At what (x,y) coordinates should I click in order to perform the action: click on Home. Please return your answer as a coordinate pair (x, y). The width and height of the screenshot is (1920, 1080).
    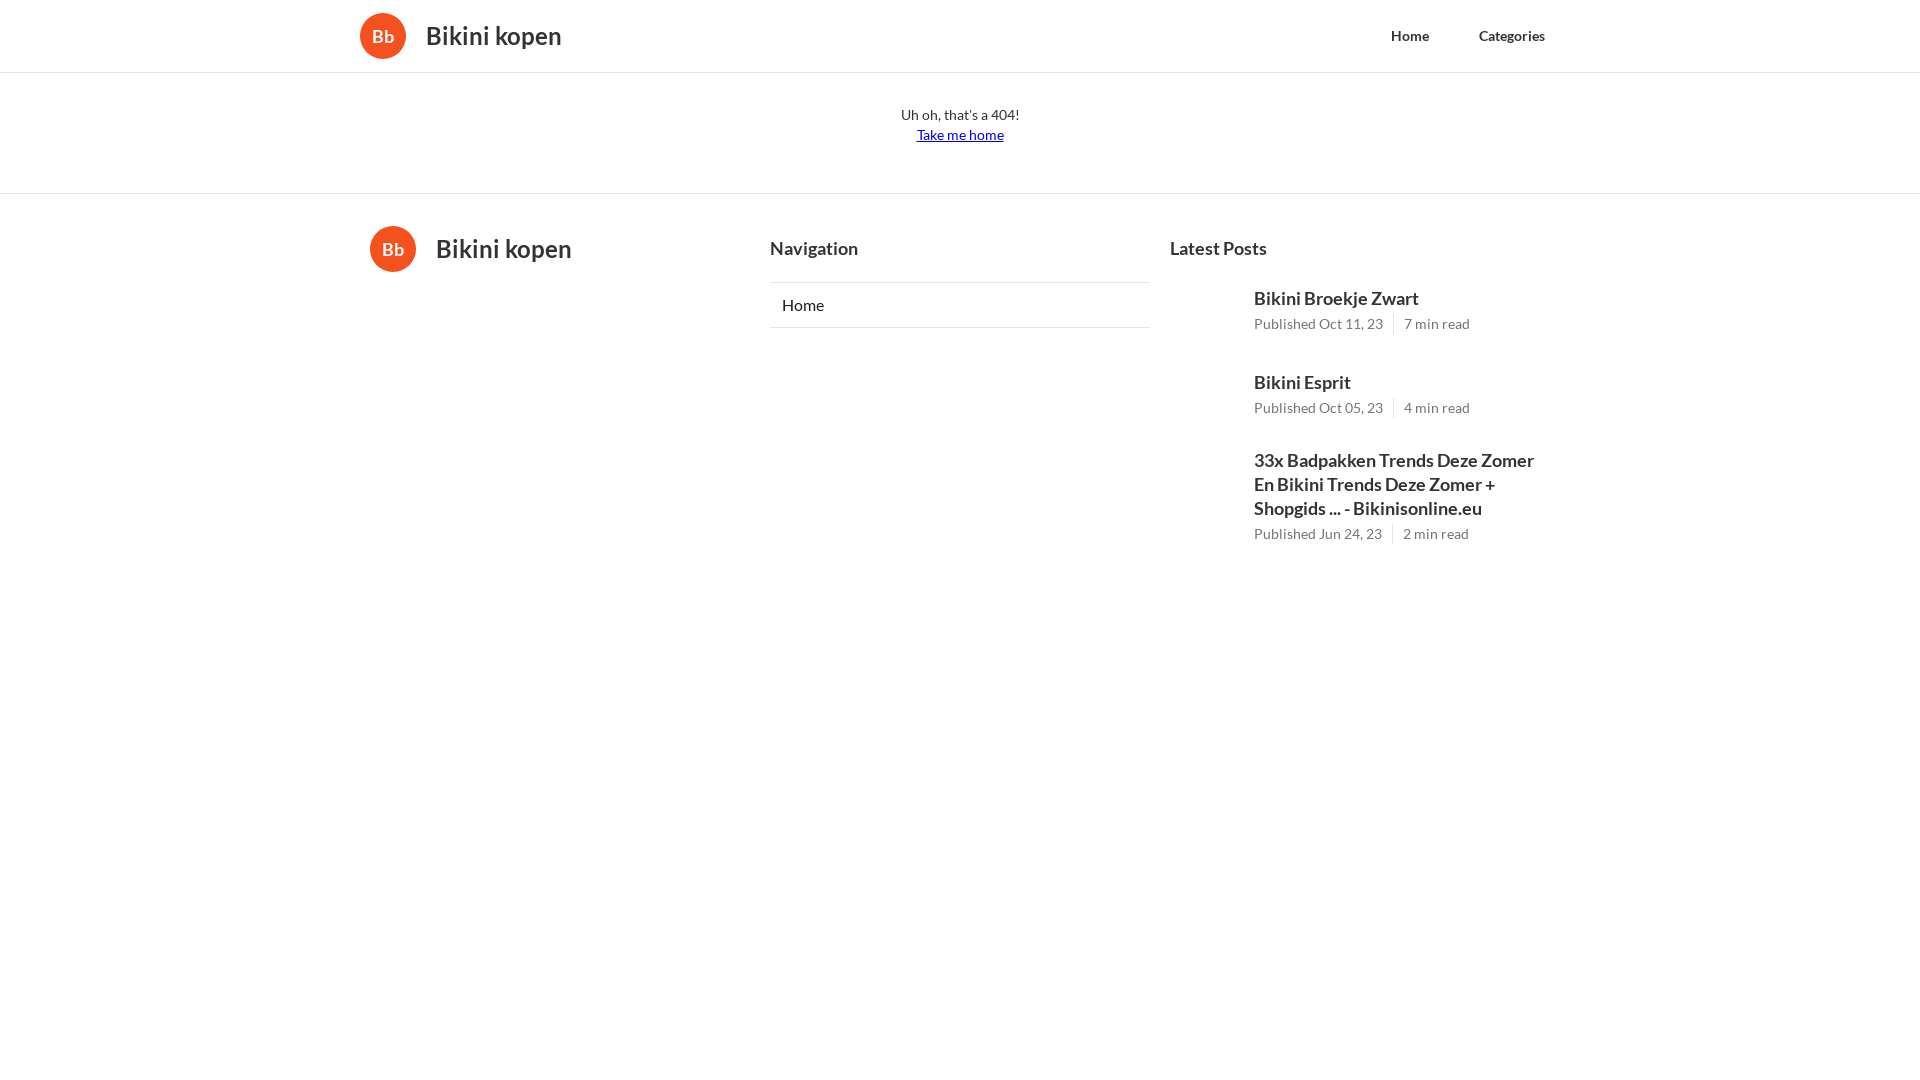
    Looking at the image, I should click on (960, 305).